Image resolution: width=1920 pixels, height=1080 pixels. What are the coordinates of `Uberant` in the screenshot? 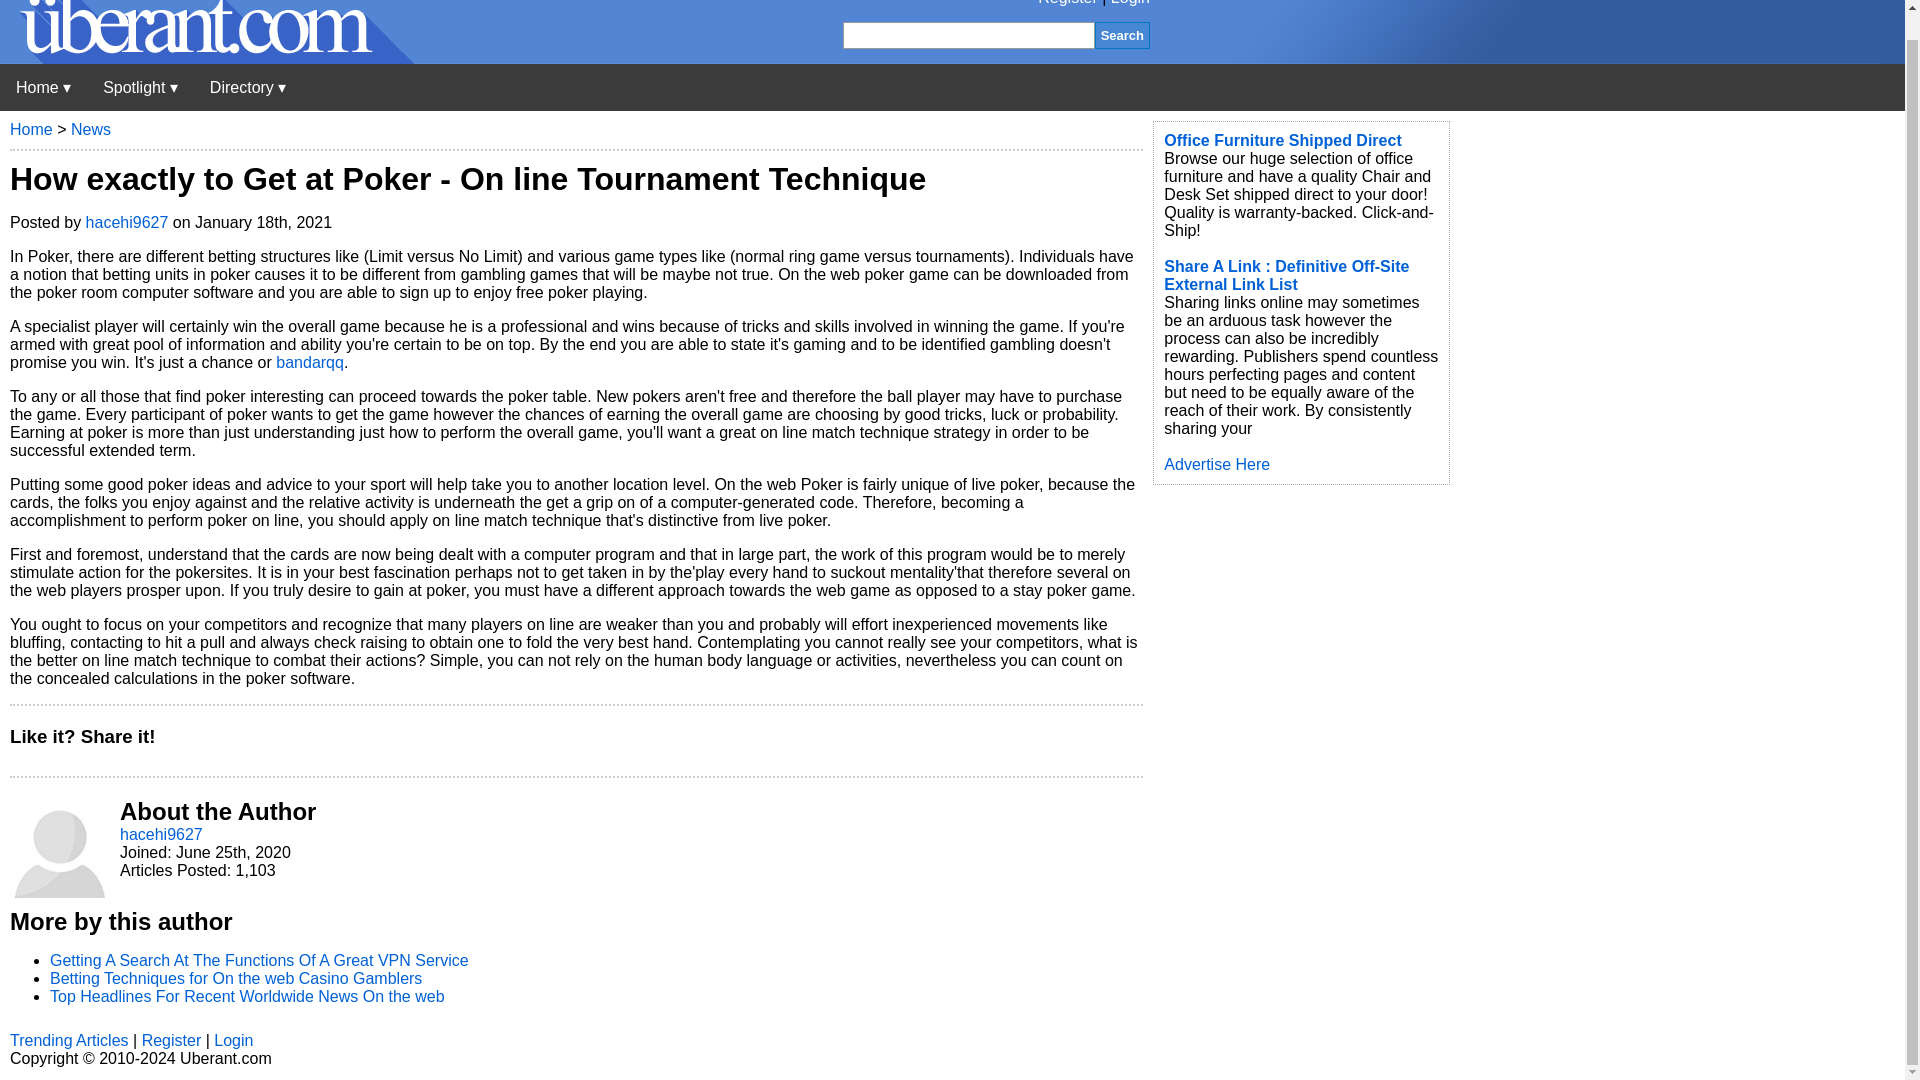 It's located at (207, 58).